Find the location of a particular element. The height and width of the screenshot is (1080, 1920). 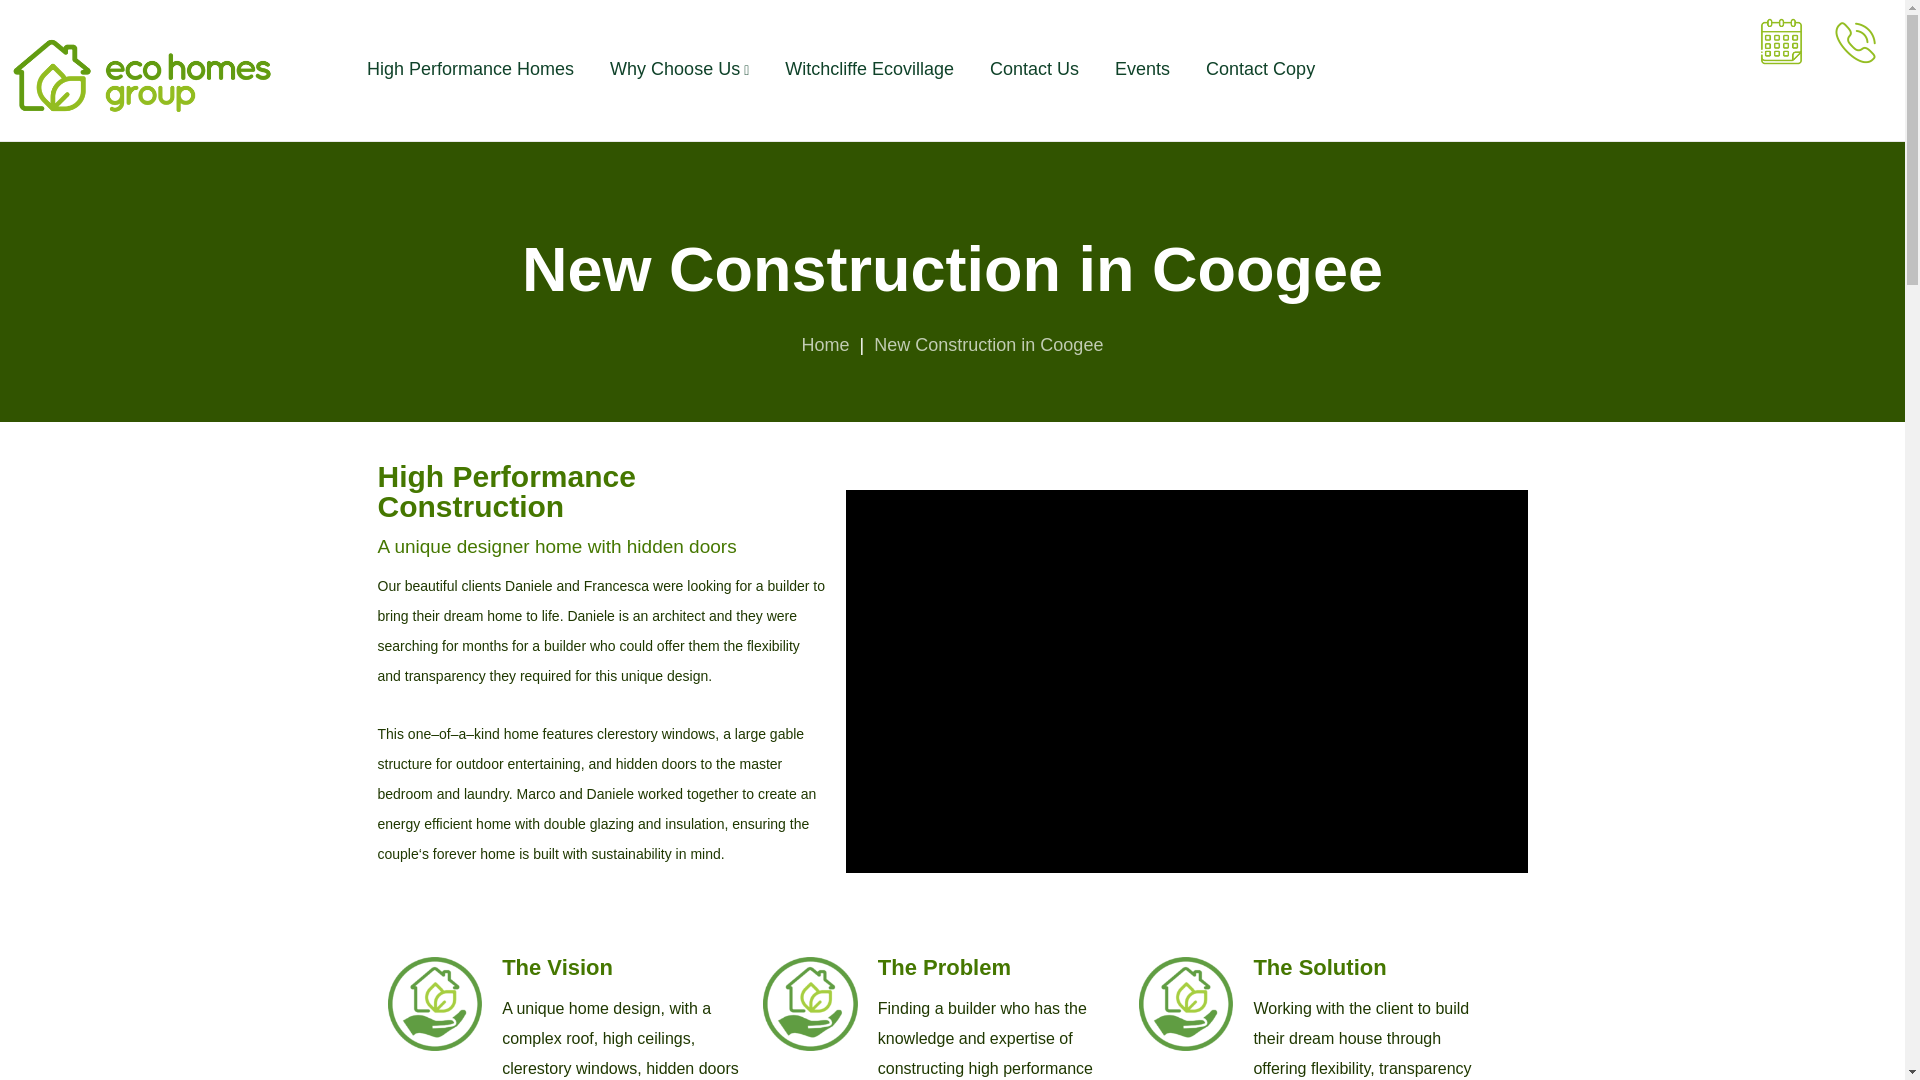

Contact Us is located at coordinates (1034, 68).